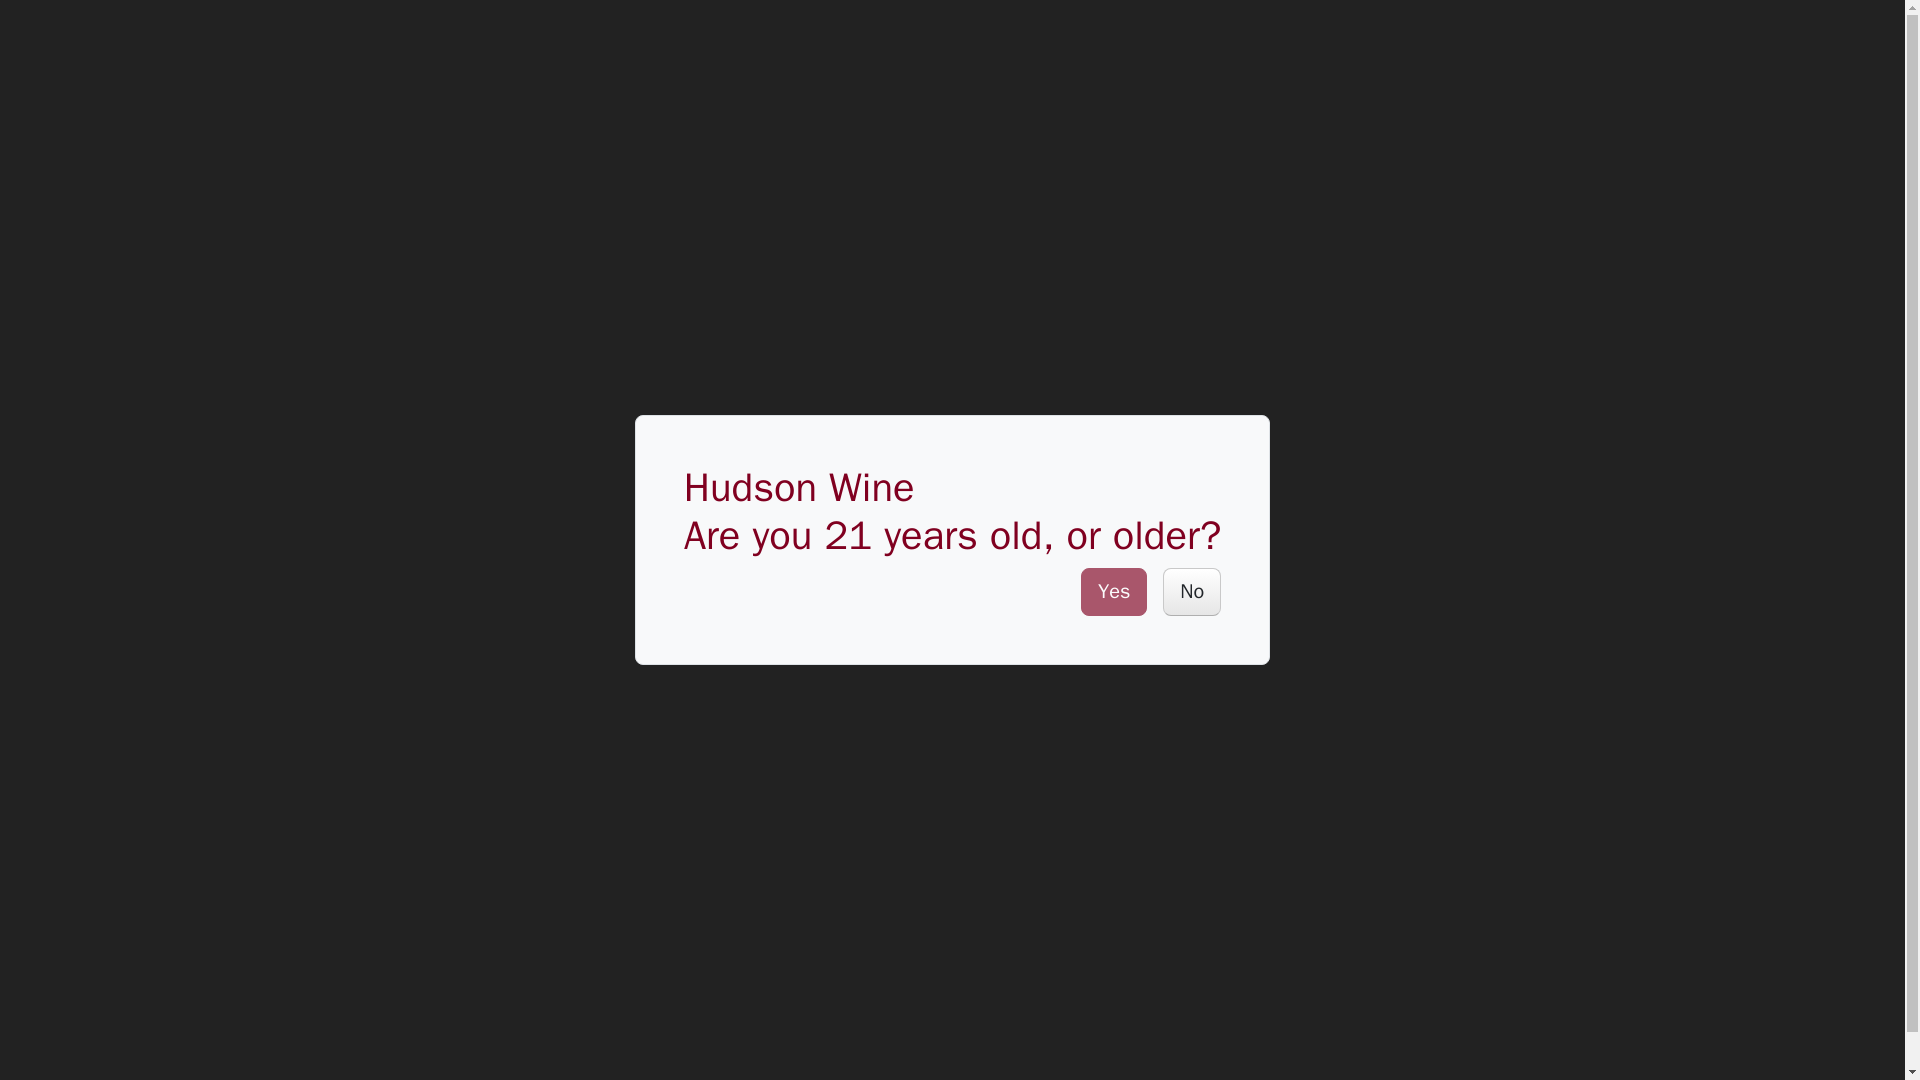 The image size is (1920, 1080). Describe the element at coordinates (65, 36) in the screenshot. I see `Hudson Wine` at that location.